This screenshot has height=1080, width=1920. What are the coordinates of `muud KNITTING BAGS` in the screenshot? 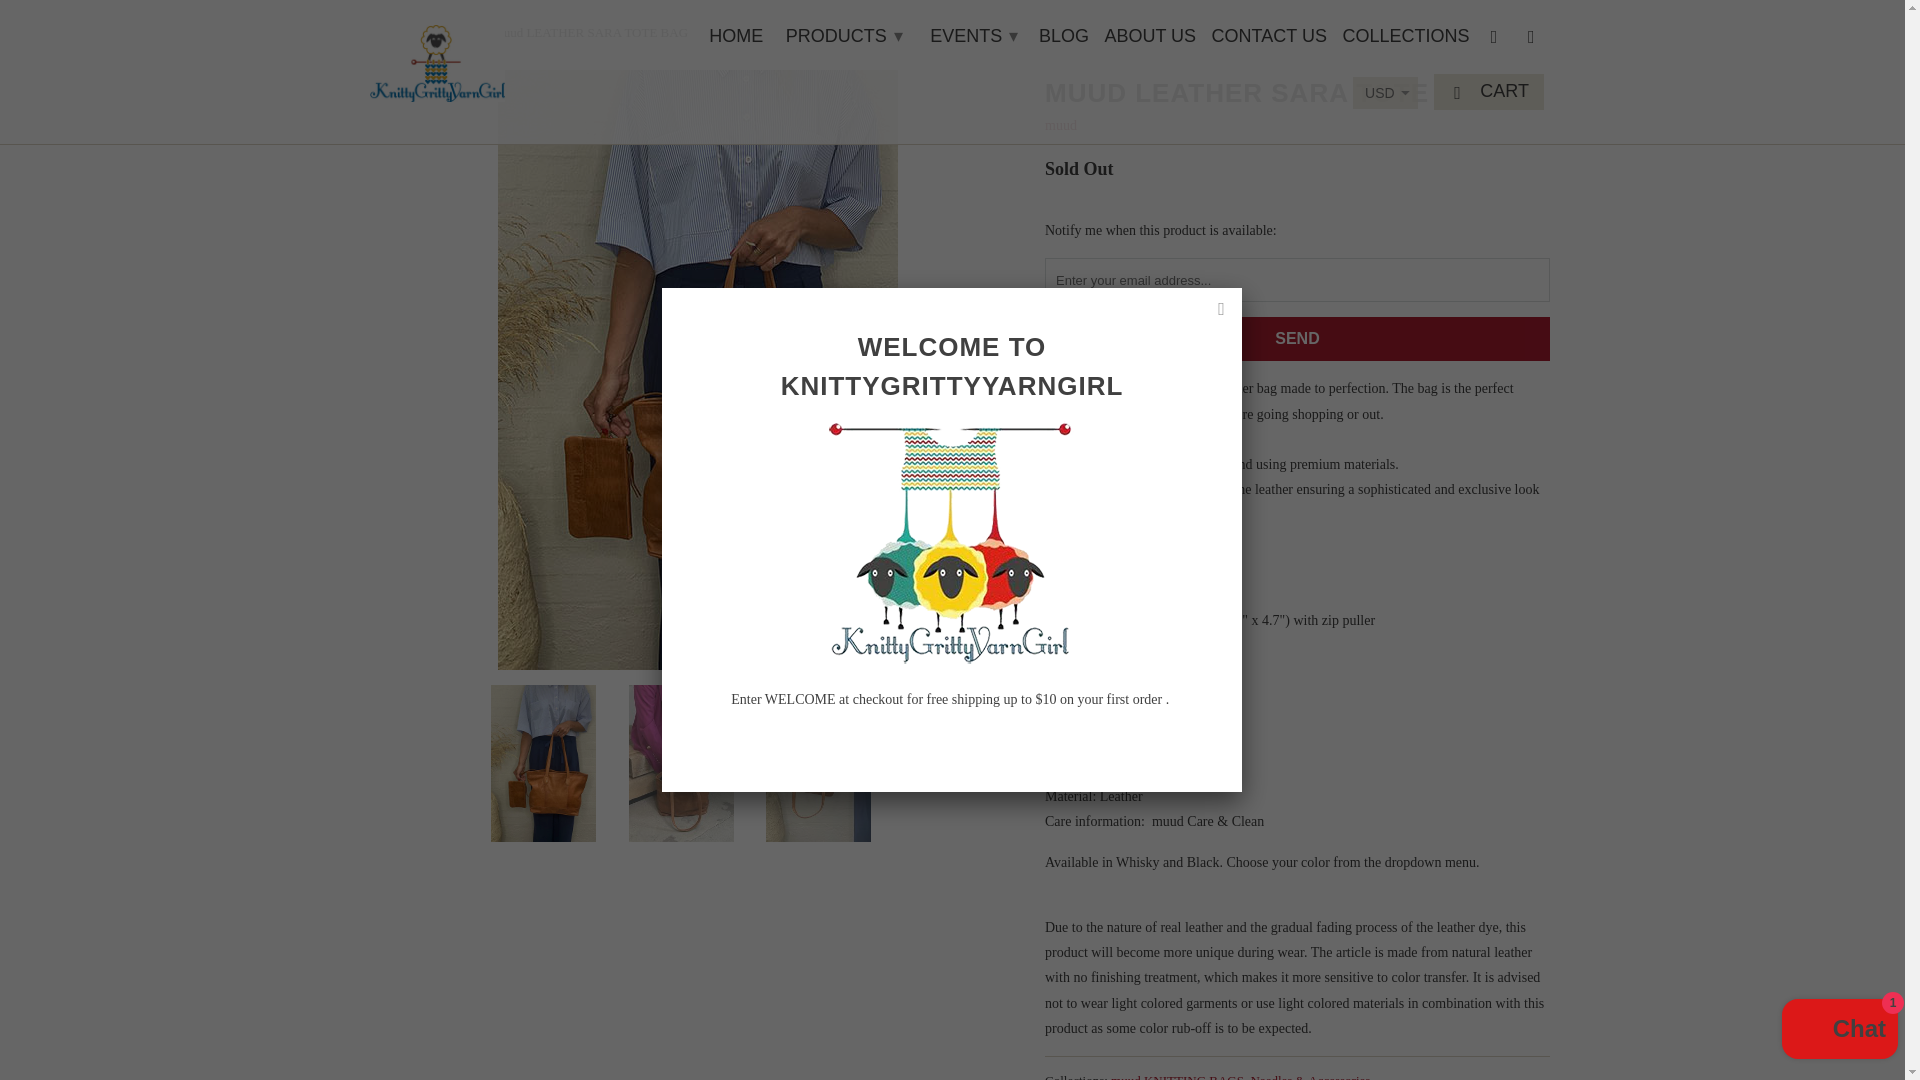 It's located at (1178, 1076).